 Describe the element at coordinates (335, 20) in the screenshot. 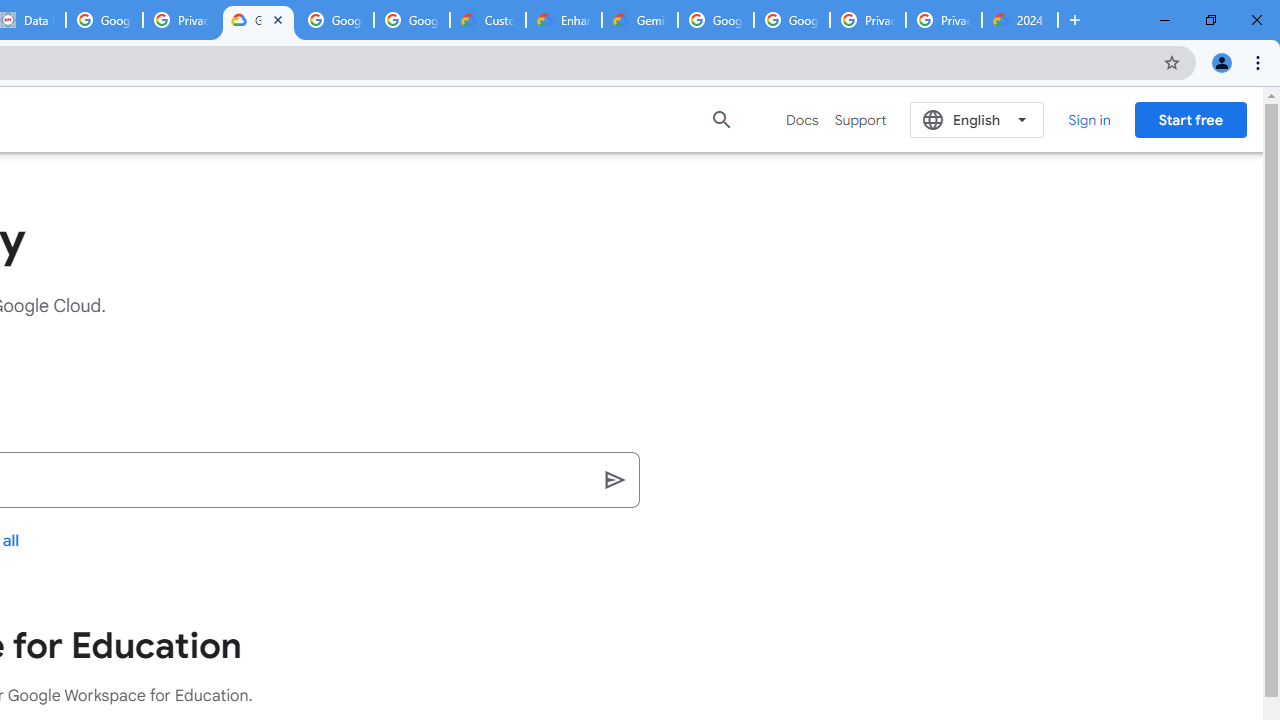

I see `Google Workspace - Specific Terms` at that location.